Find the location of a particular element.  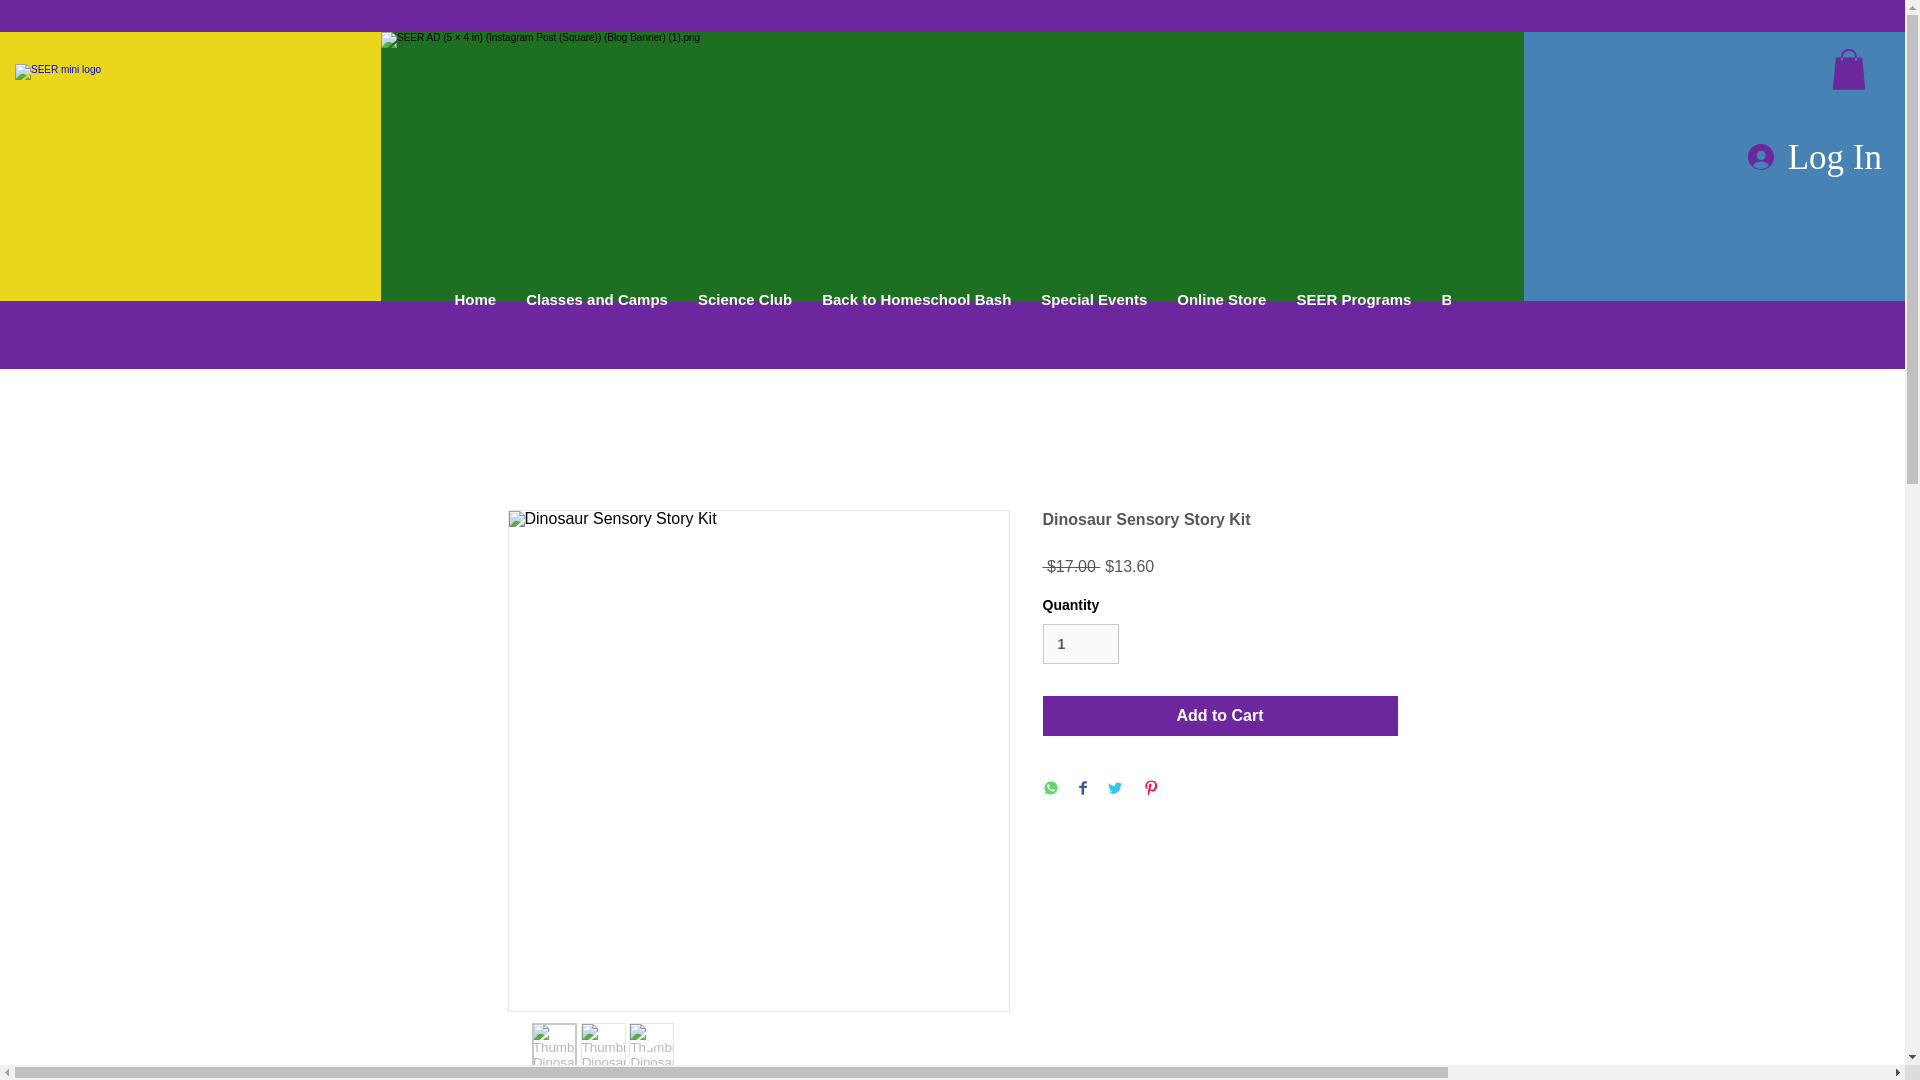

Classes and Camps is located at coordinates (596, 336).